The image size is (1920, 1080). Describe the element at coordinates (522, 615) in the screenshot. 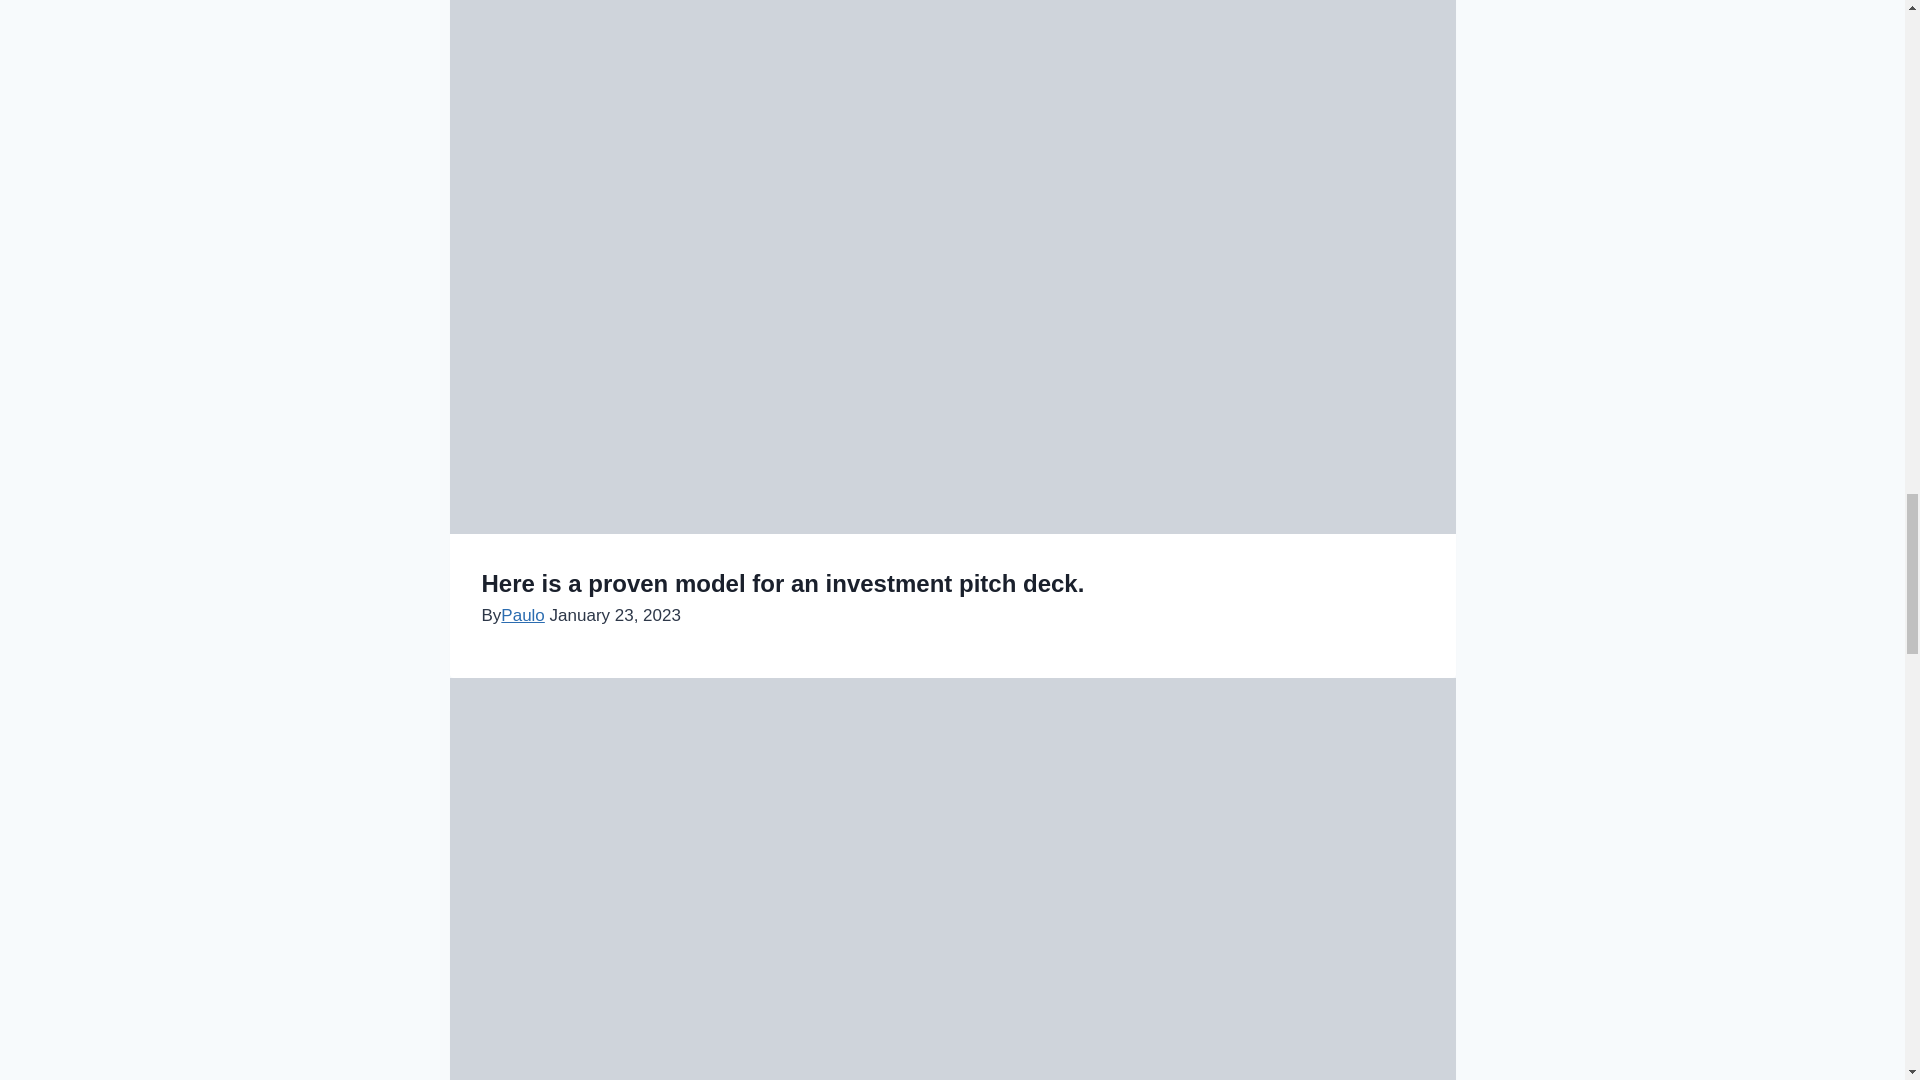

I see `Paulo` at that location.